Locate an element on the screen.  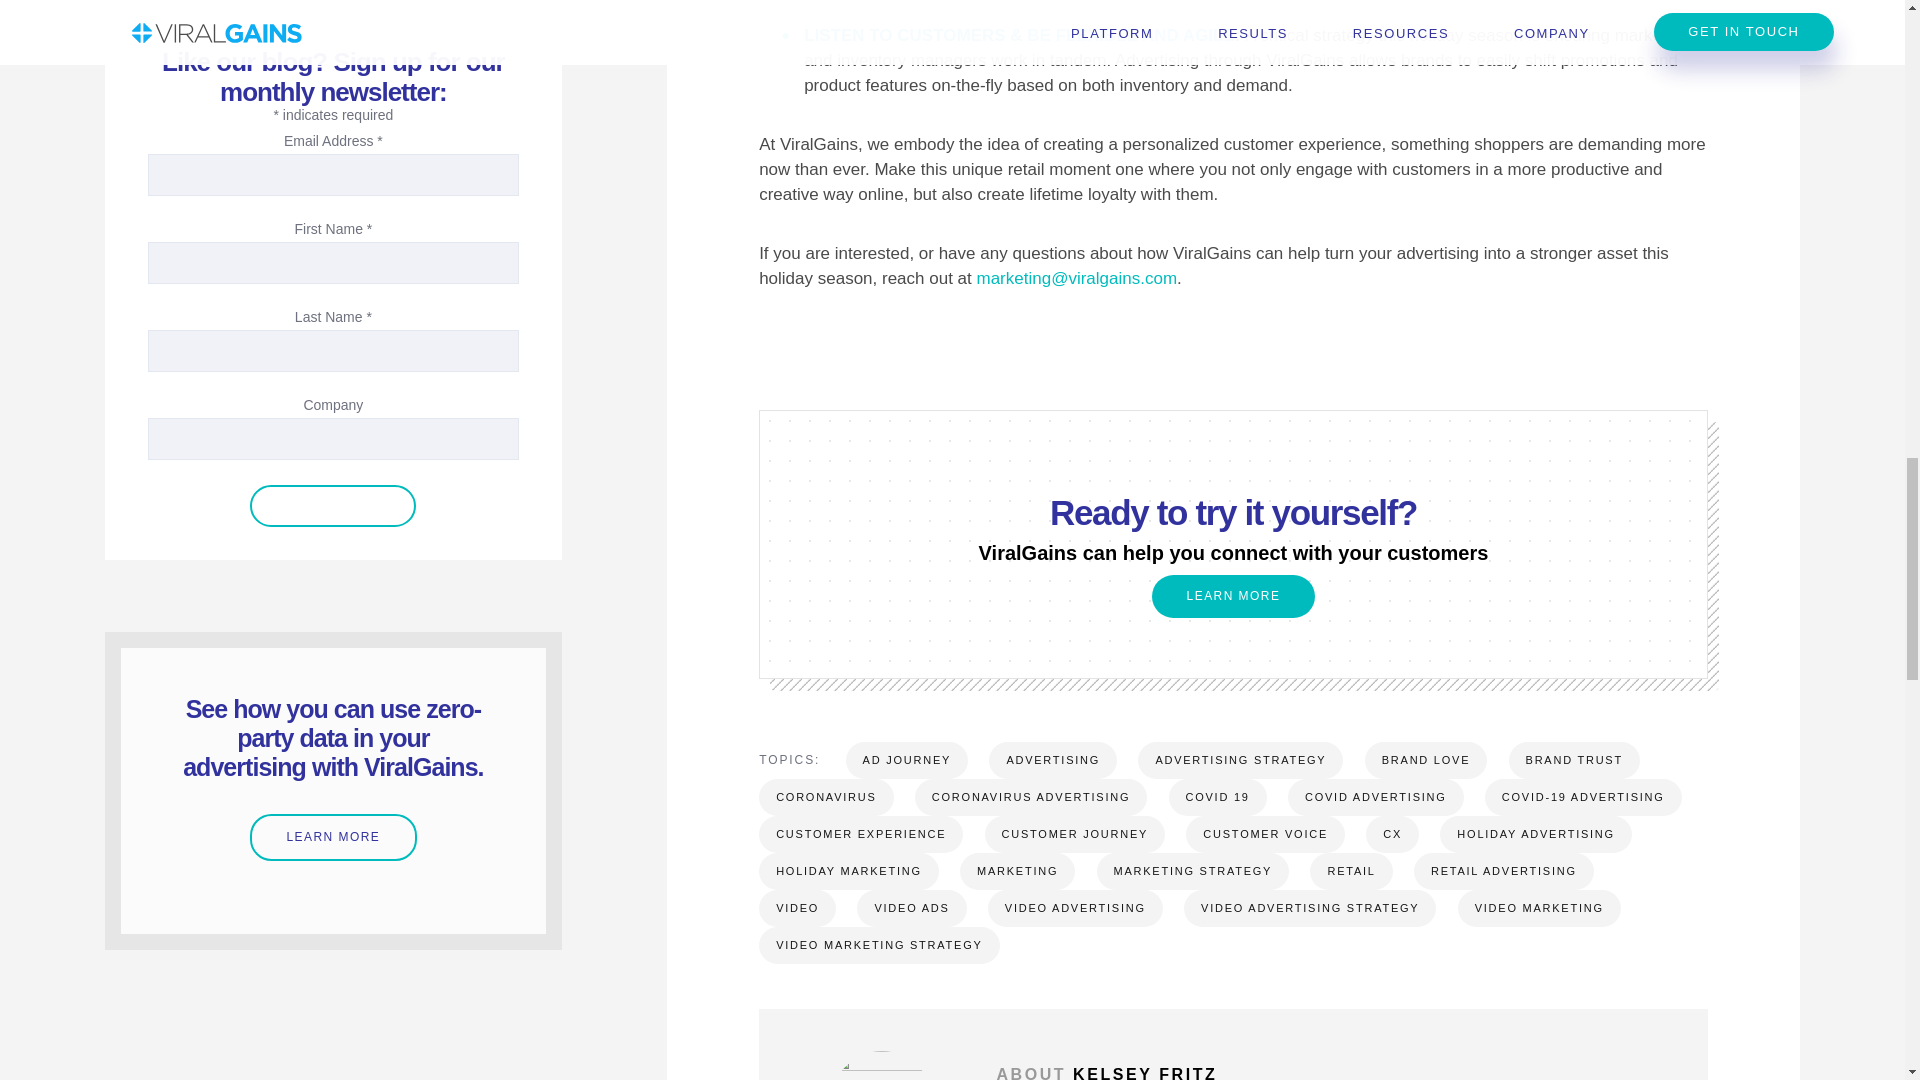
CUSTOMER JOURNEY is located at coordinates (1074, 834).